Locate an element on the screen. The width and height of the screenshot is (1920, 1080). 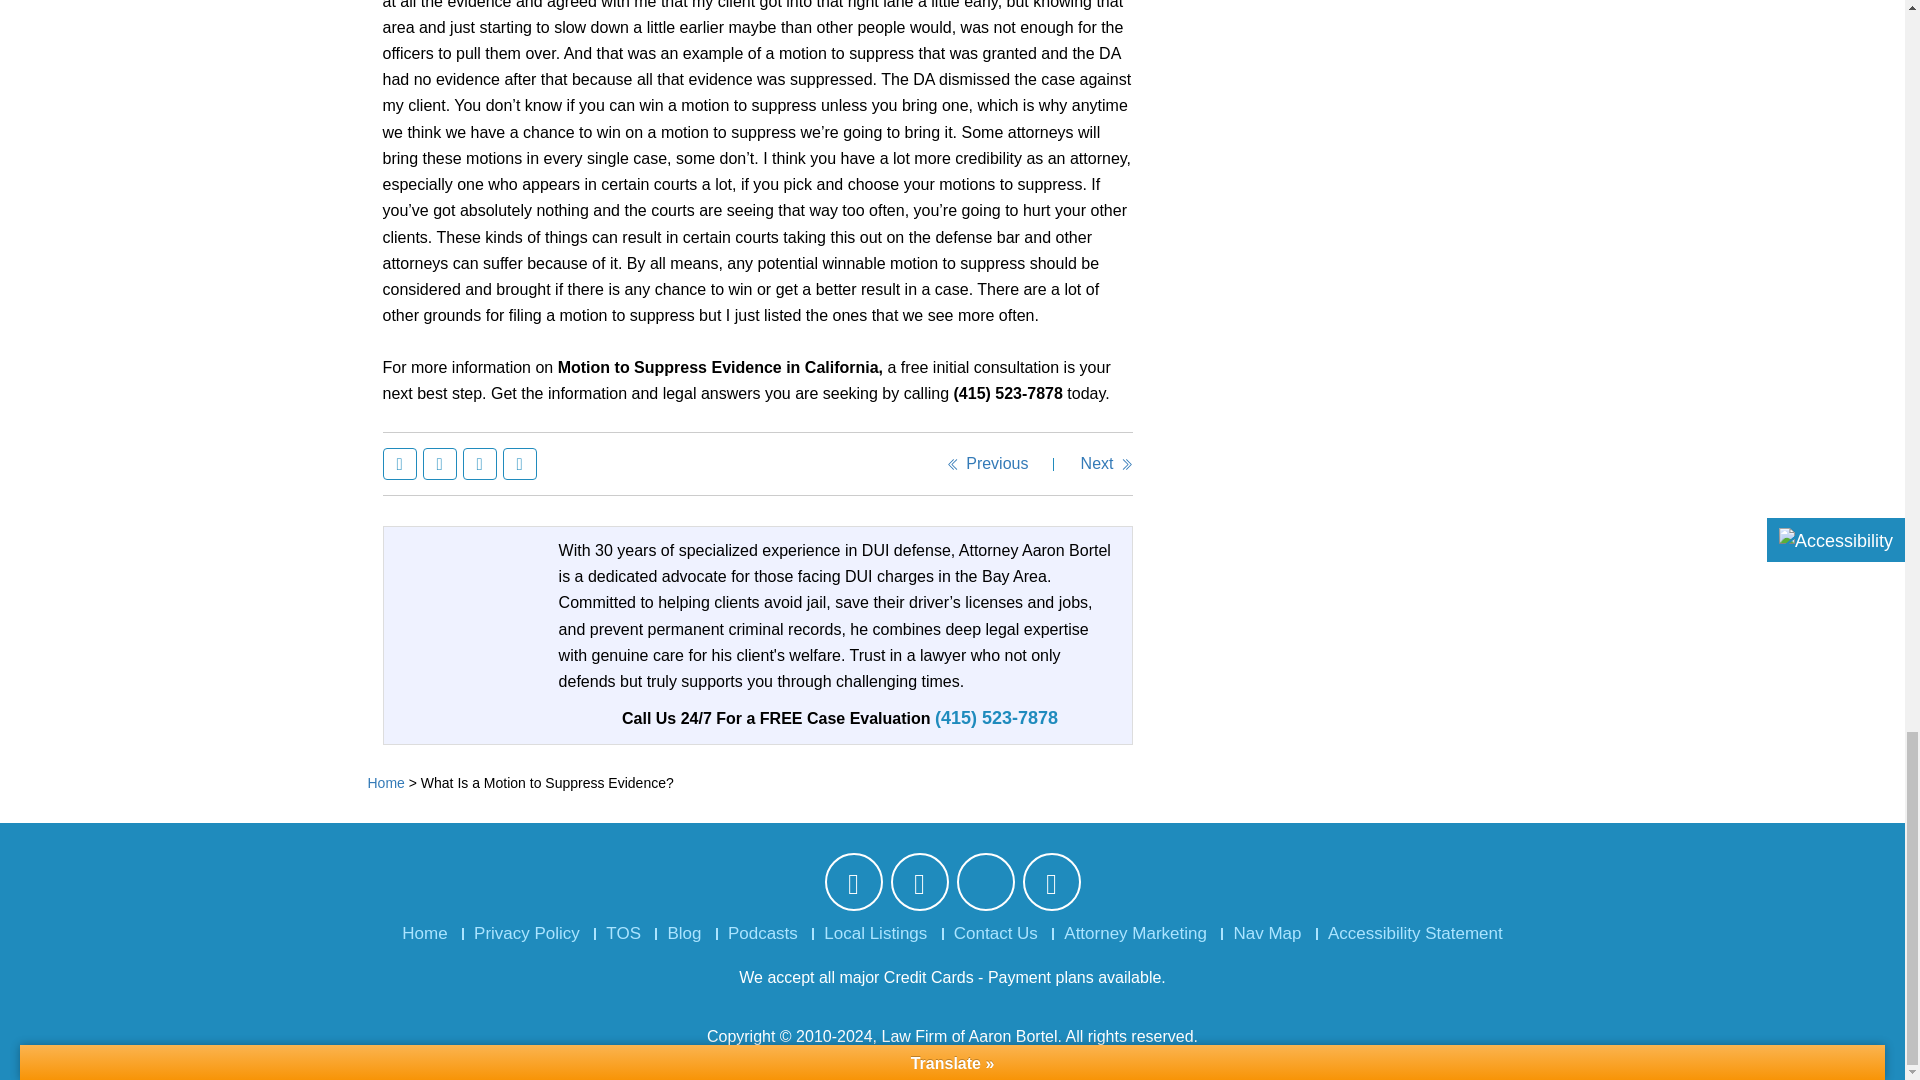
E-Mail is located at coordinates (521, 464).